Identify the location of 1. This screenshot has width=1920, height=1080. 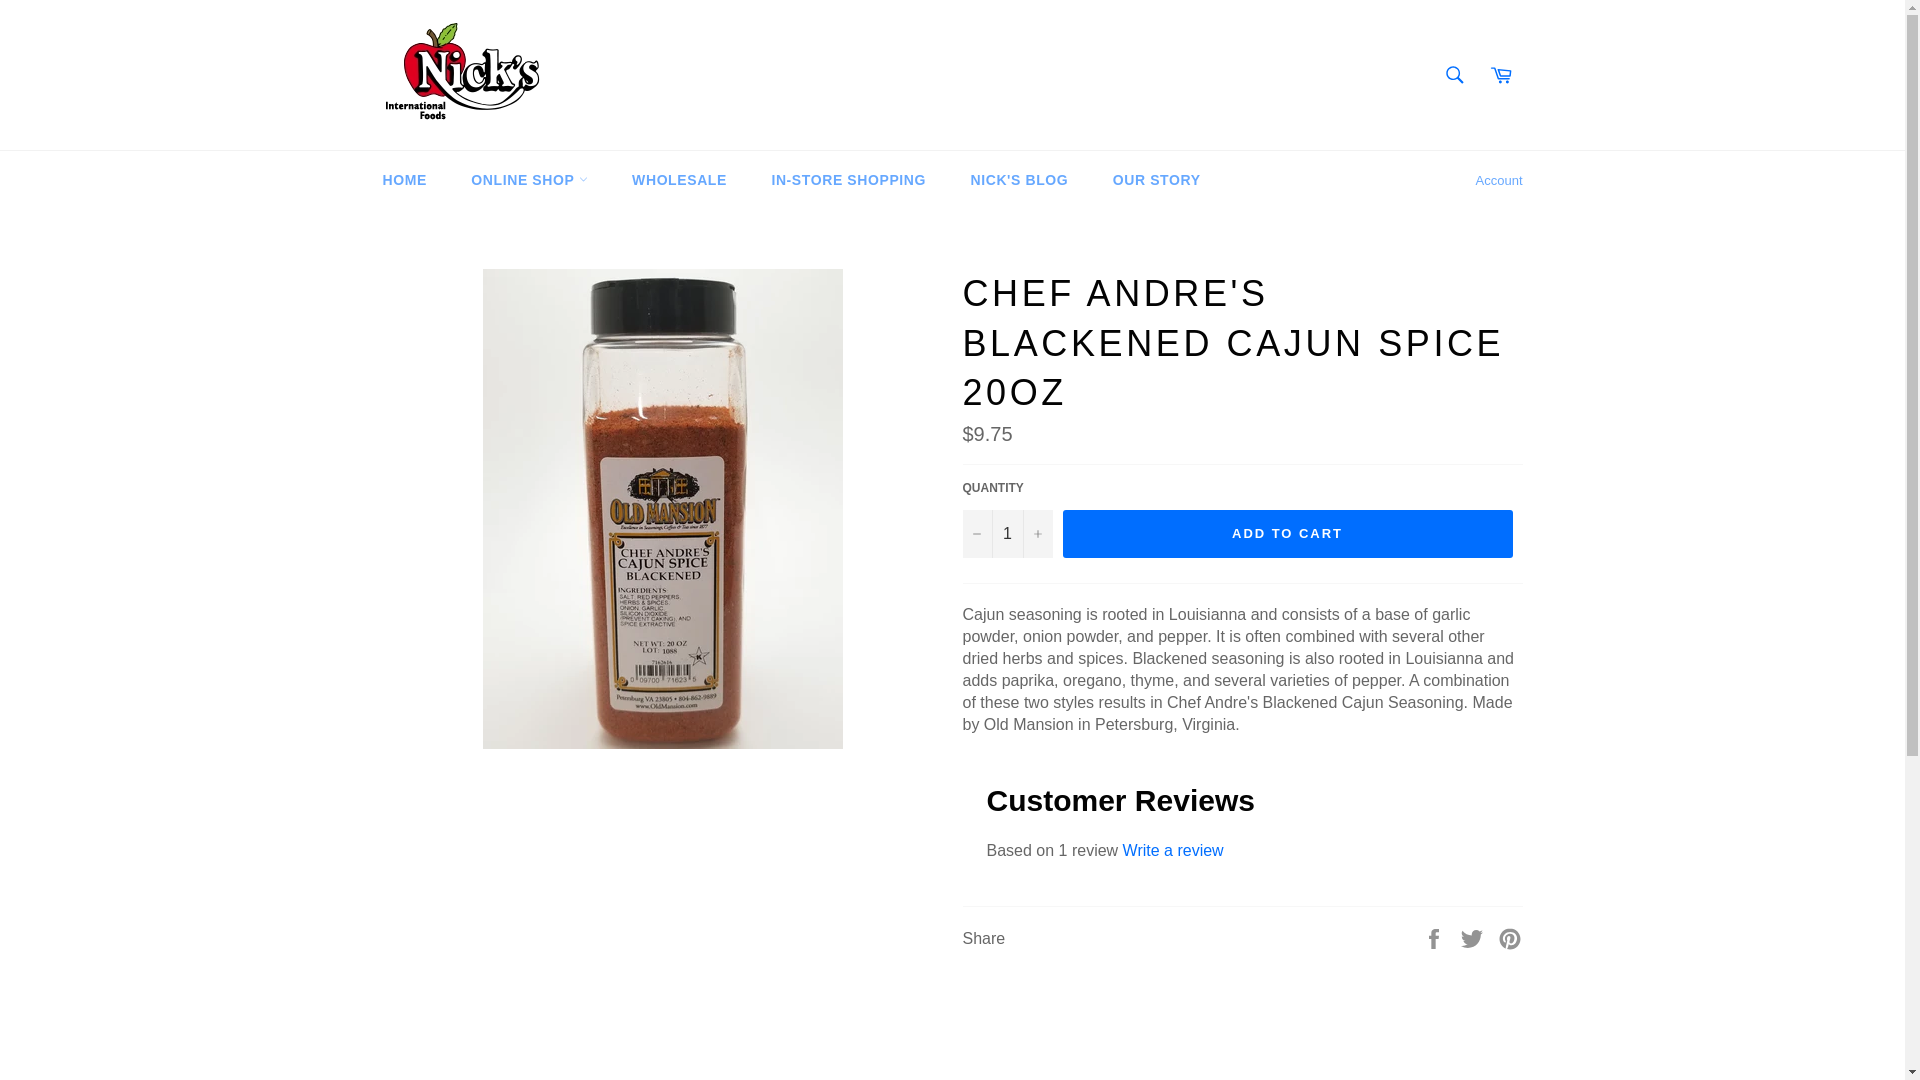
(1006, 534).